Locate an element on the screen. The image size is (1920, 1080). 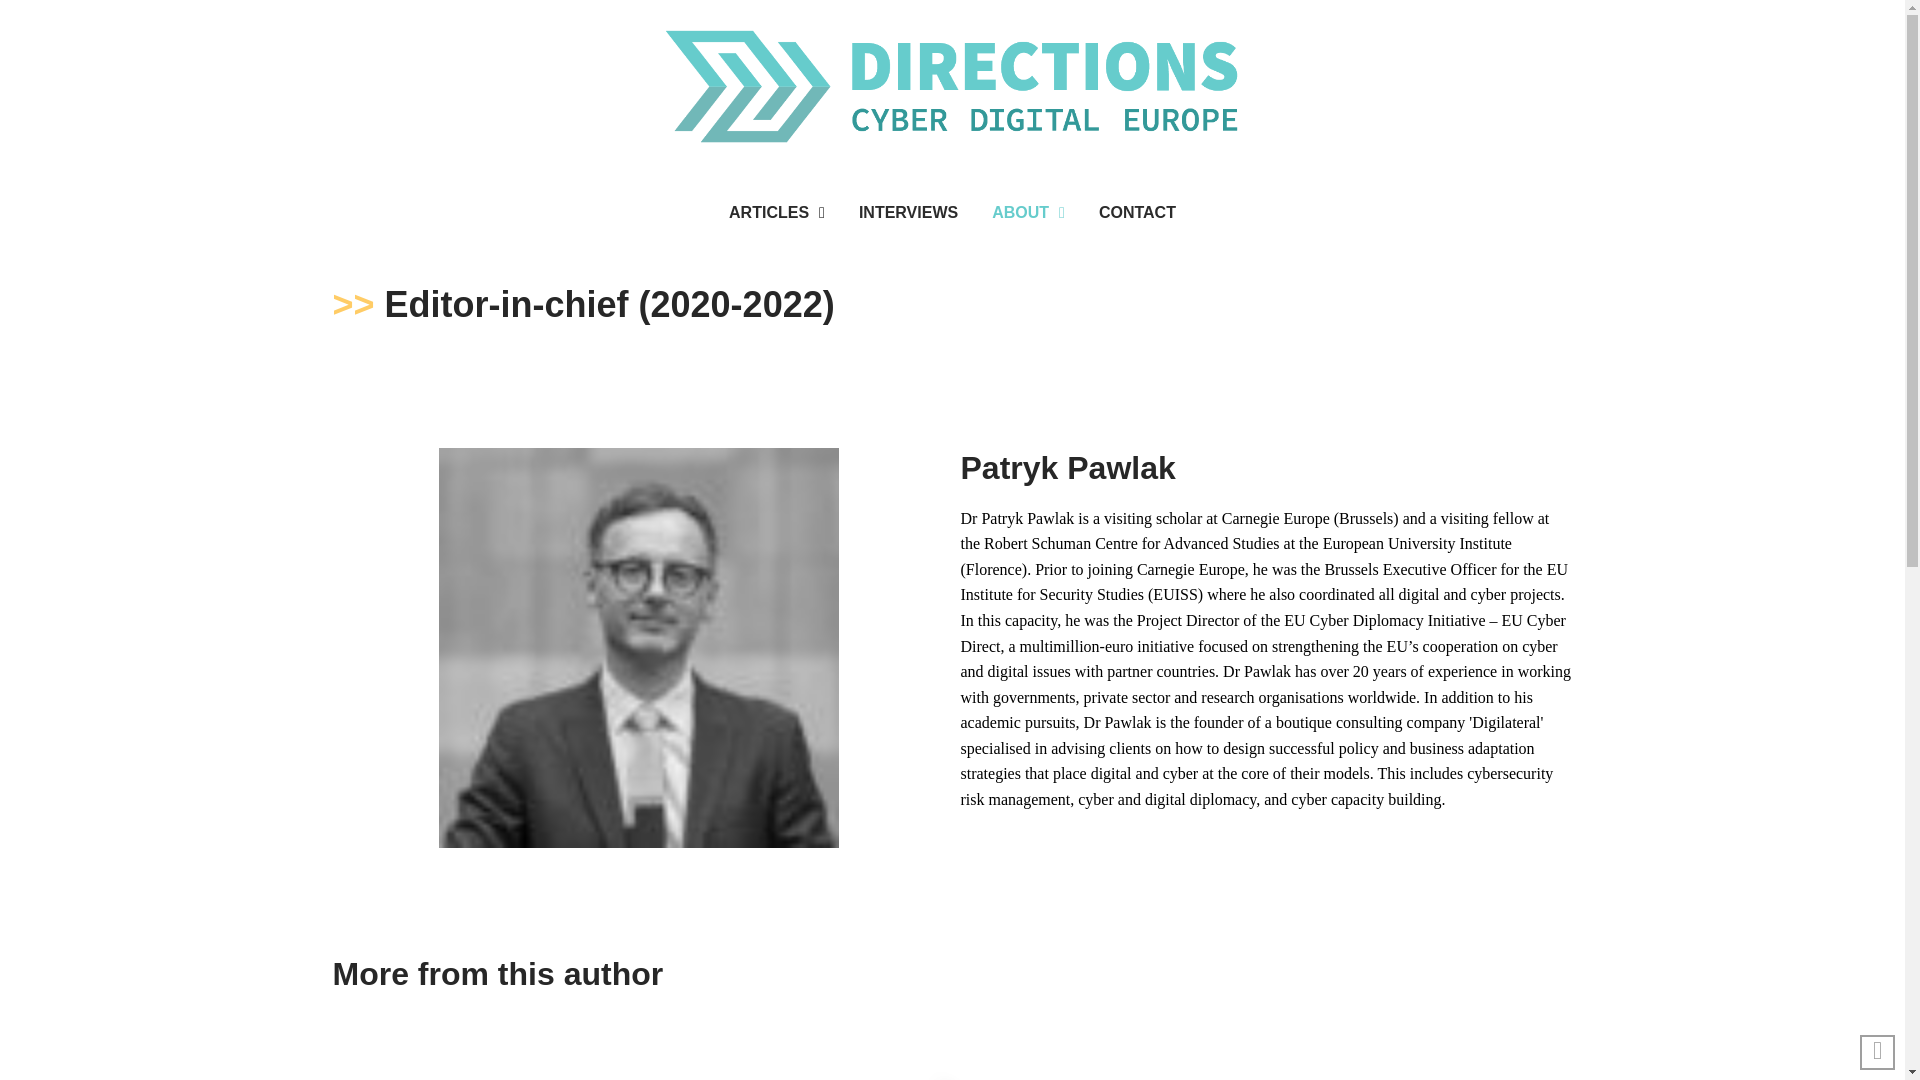
INTERVIEWS is located at coordinates (908, 212).